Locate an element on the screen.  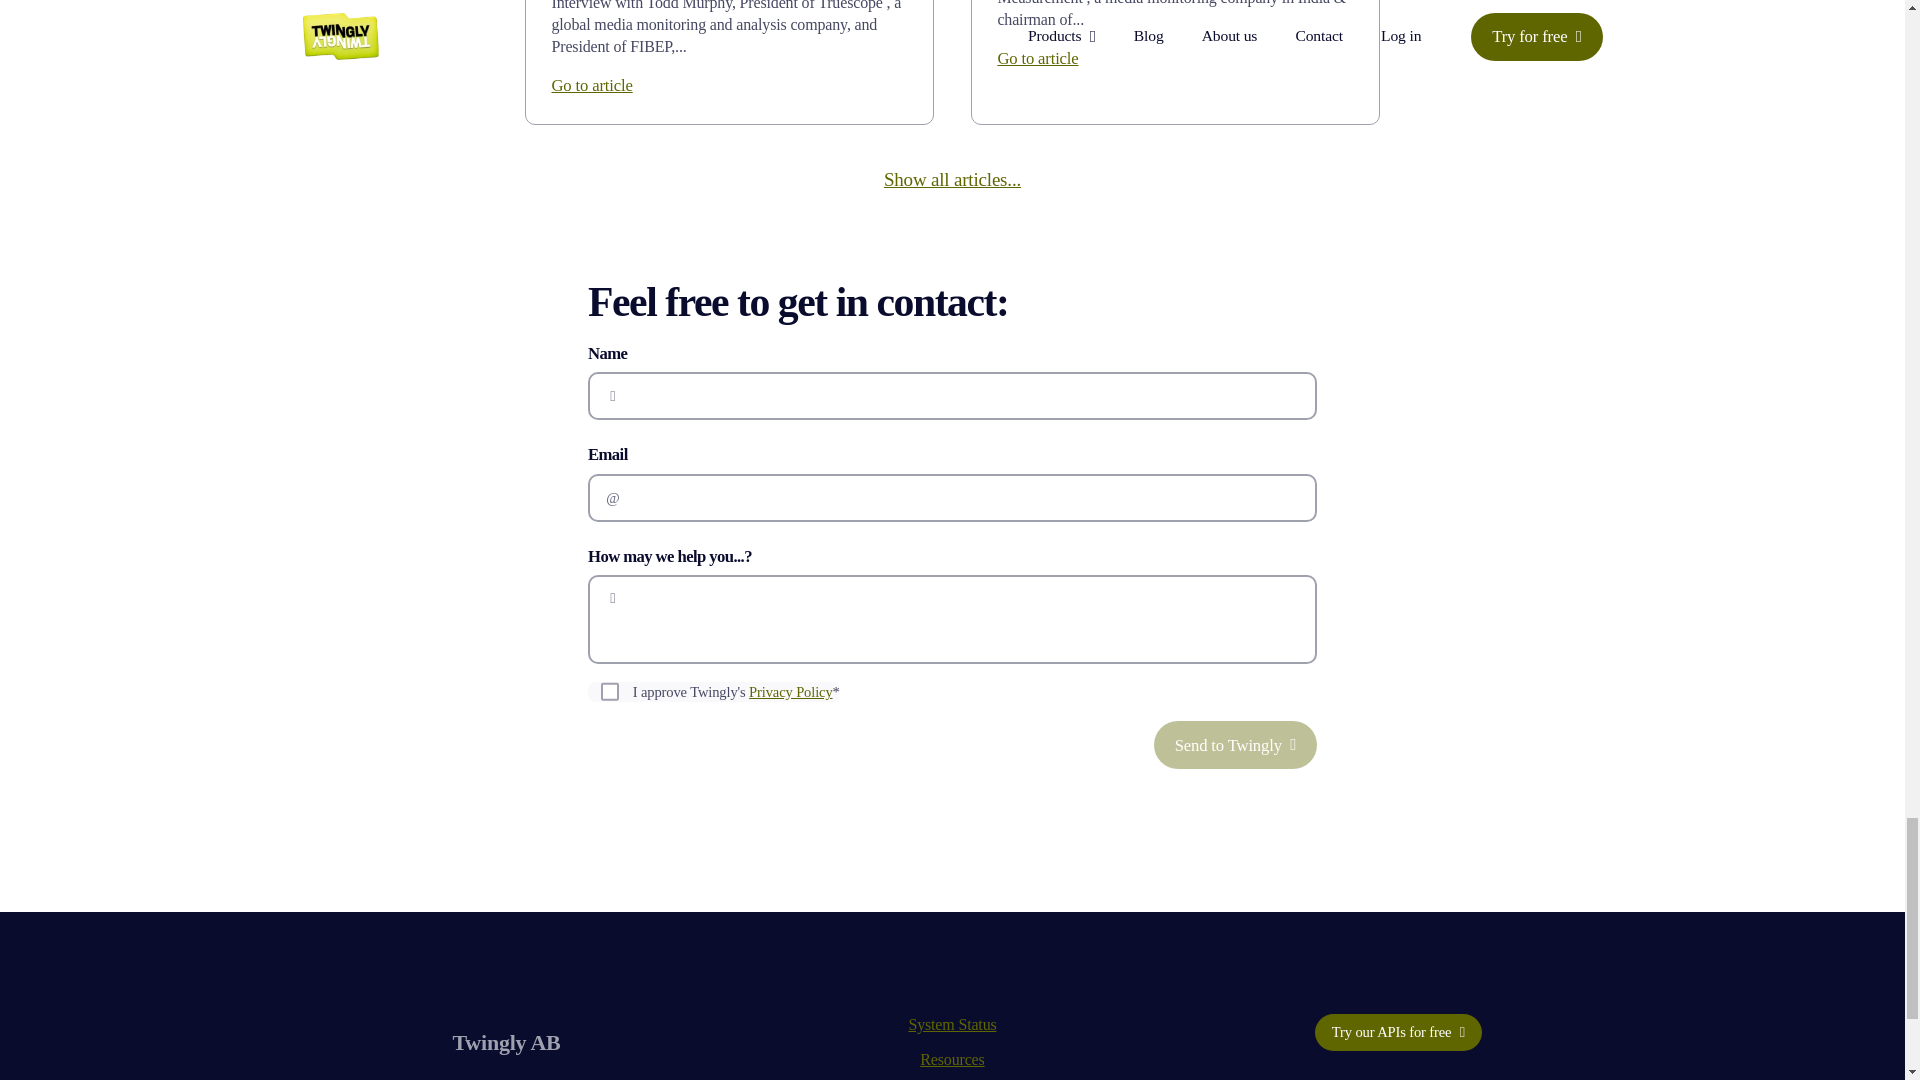
Go to article is located at coordinates (1036, 58).